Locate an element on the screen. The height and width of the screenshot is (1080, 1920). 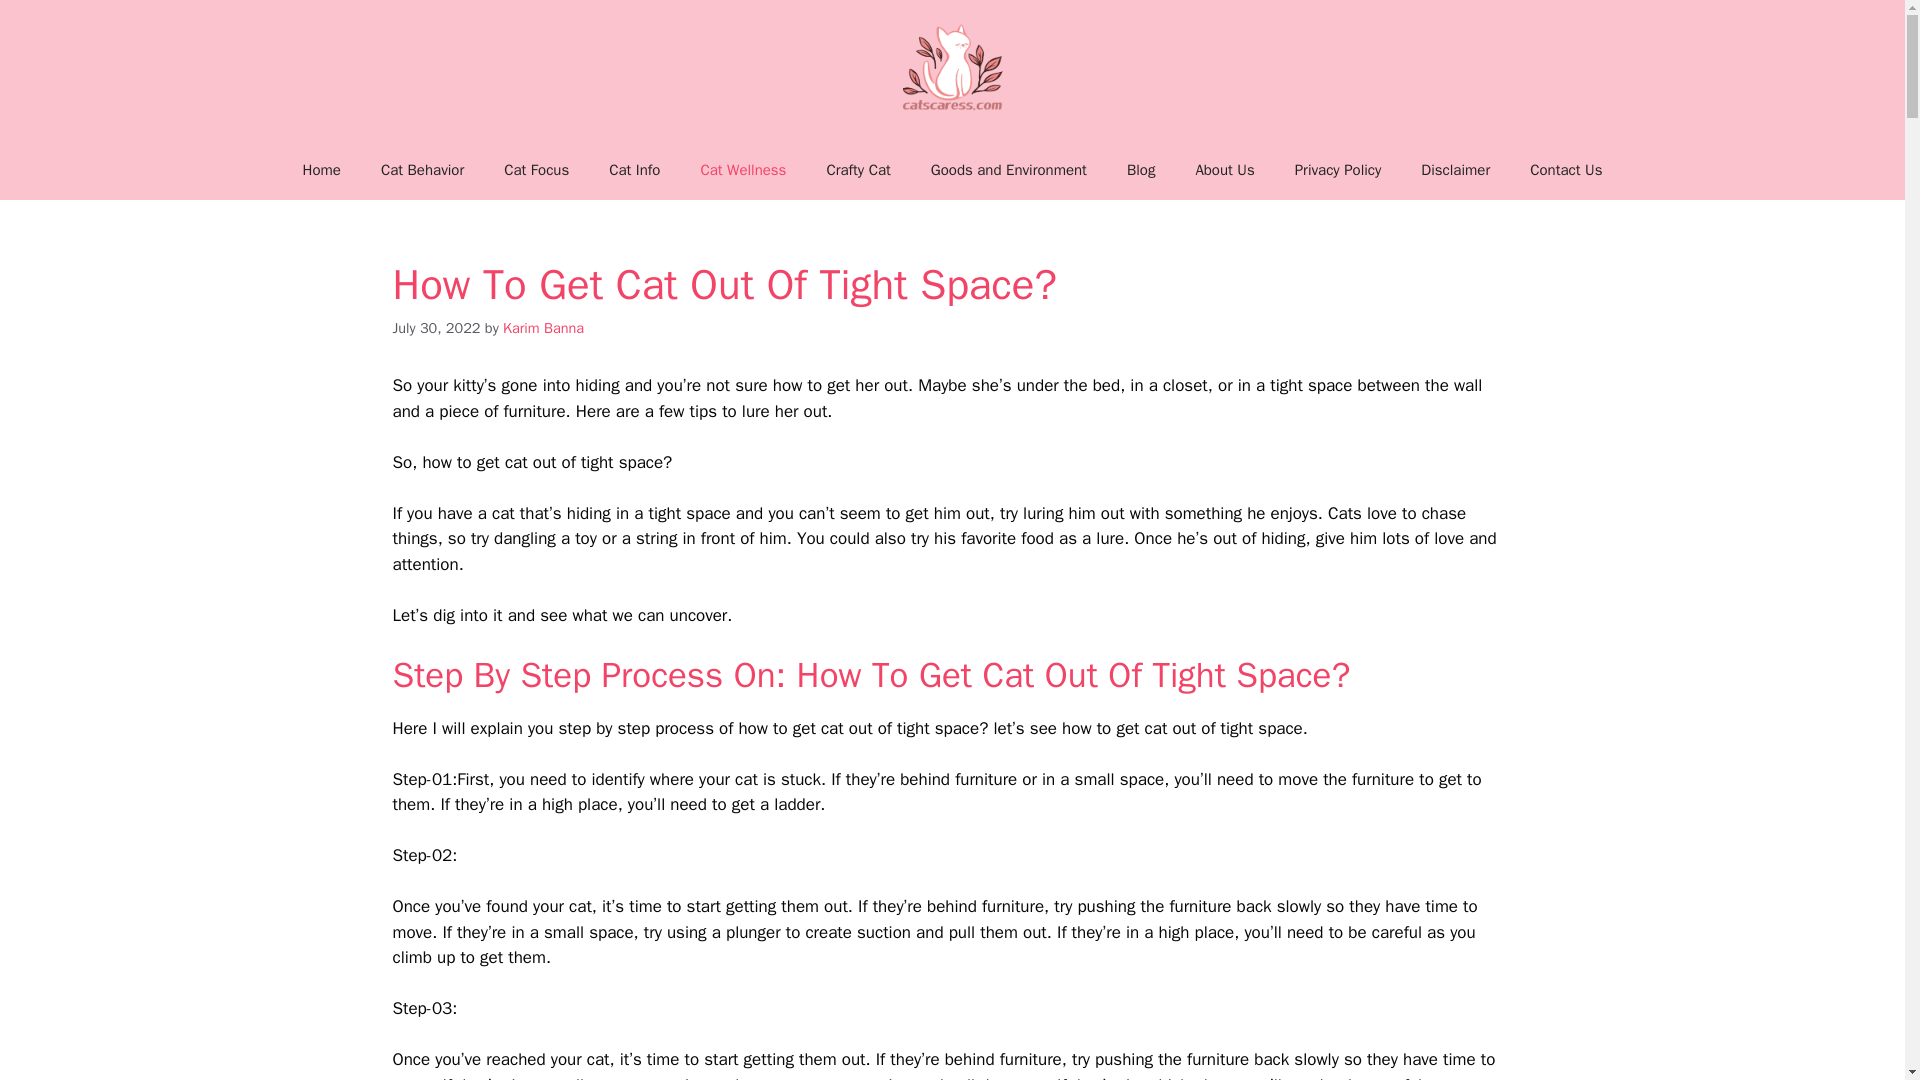
Cat Info is located at coordinates (634, 170).